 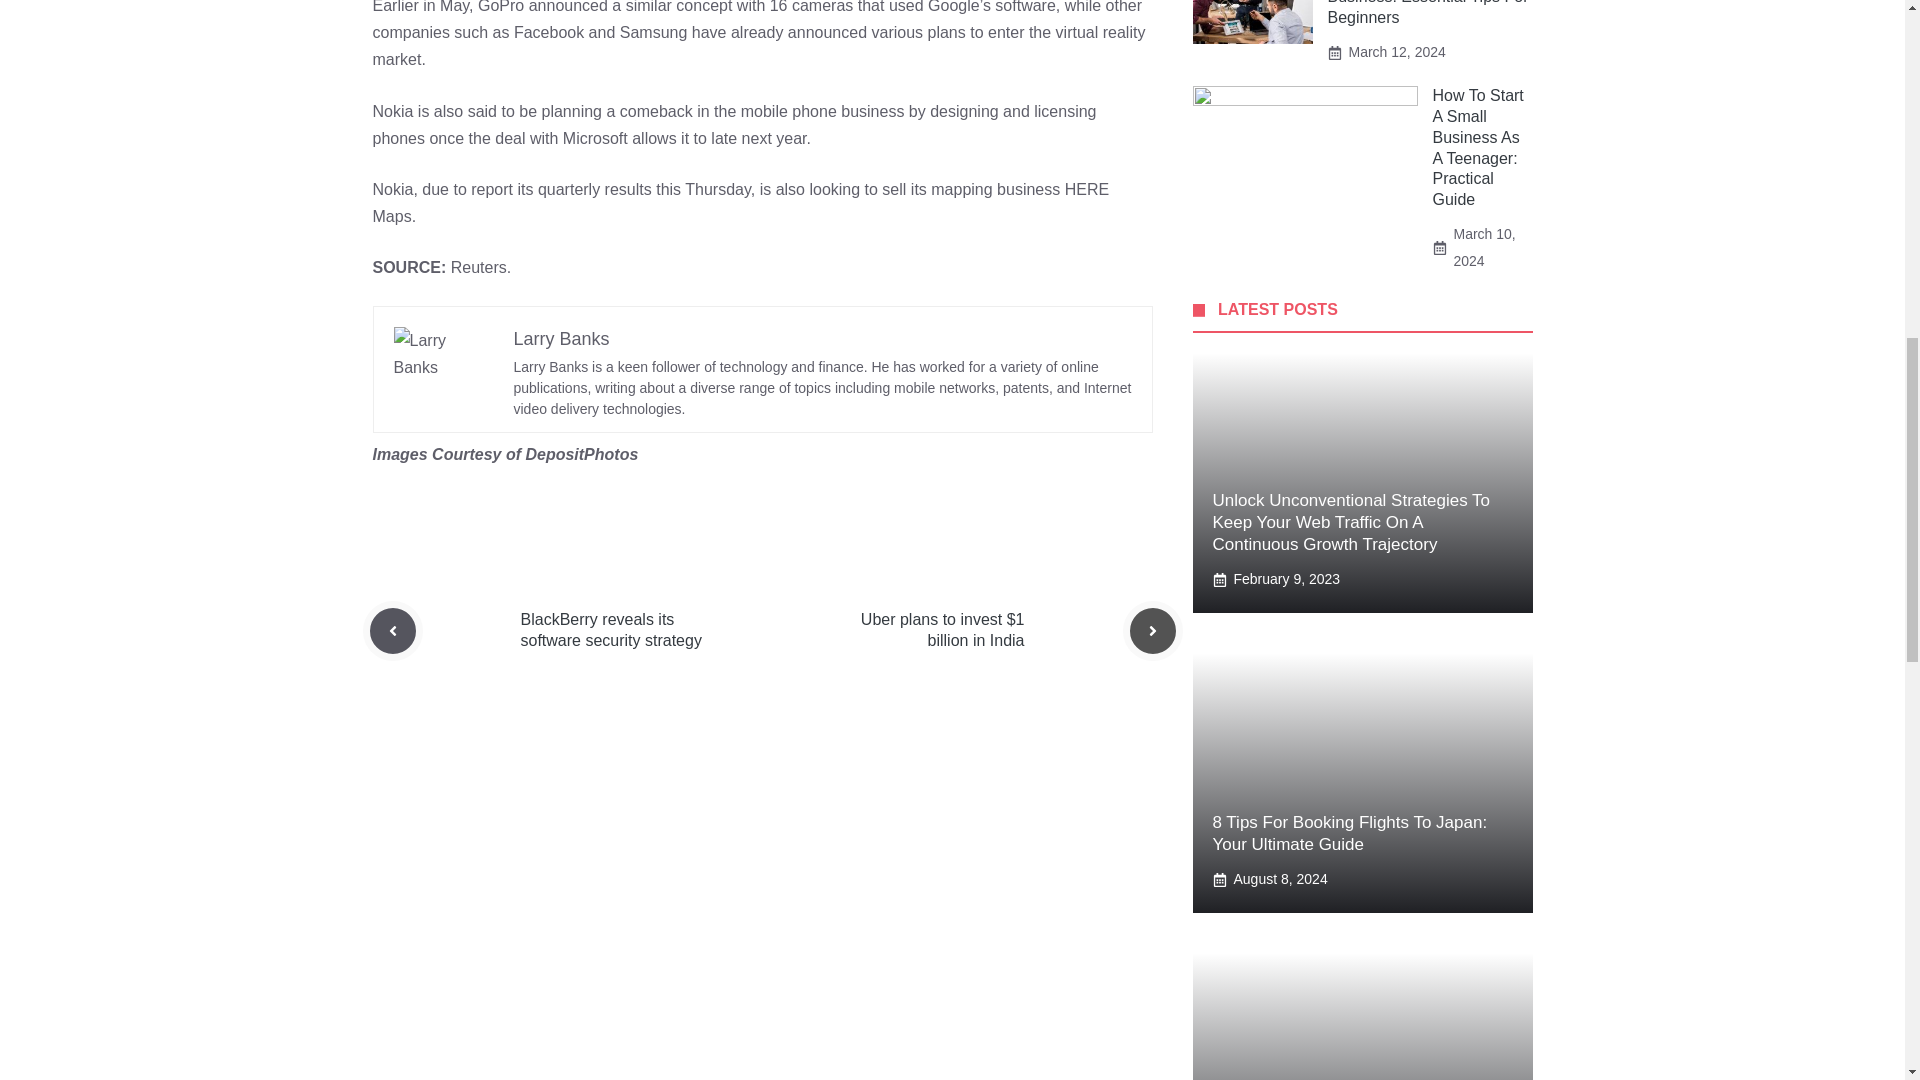 What do you see at coordinates (1855, 949) in the screenshot?
I see `Scroll back to top` at bounding box center [1855, 949].